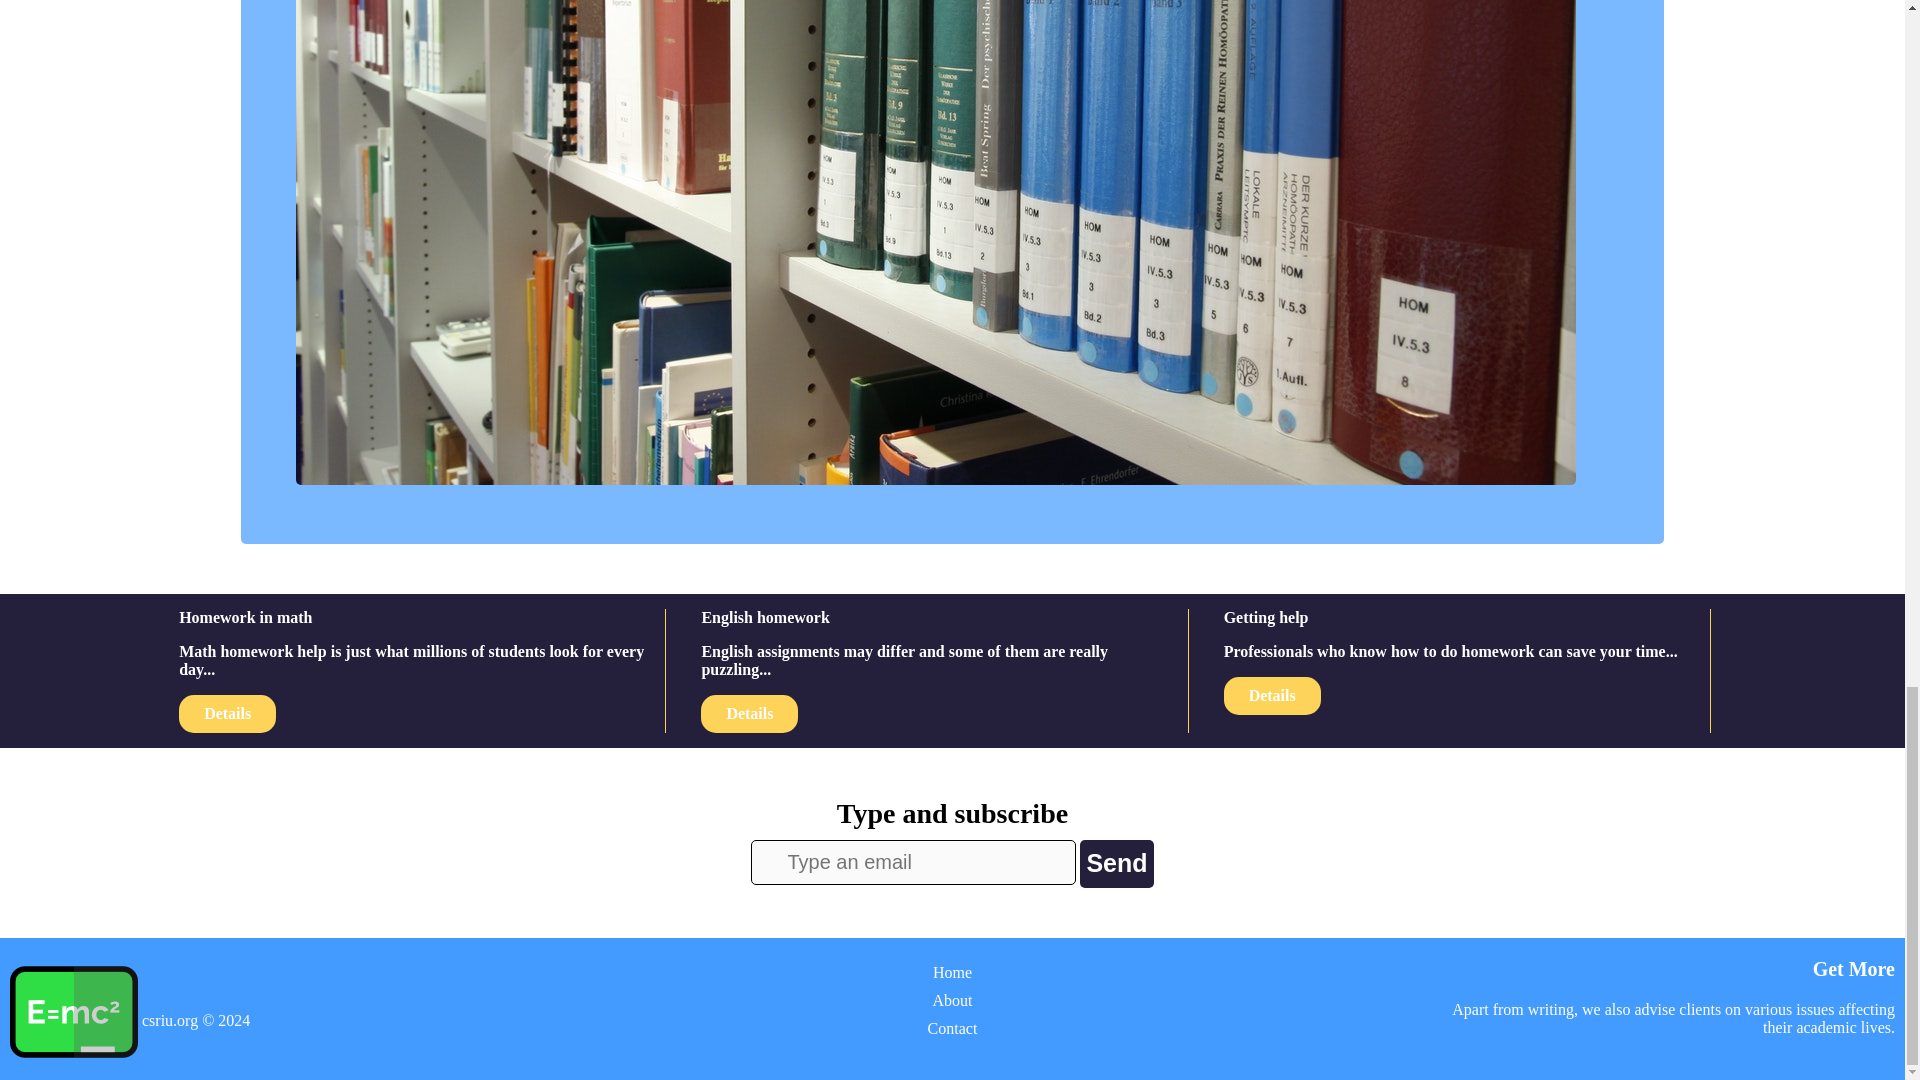 This screenshot has height=1080, width=1920. Describe the element at coordinates (952, 972) in the screenshot. I see `Home` at that location.